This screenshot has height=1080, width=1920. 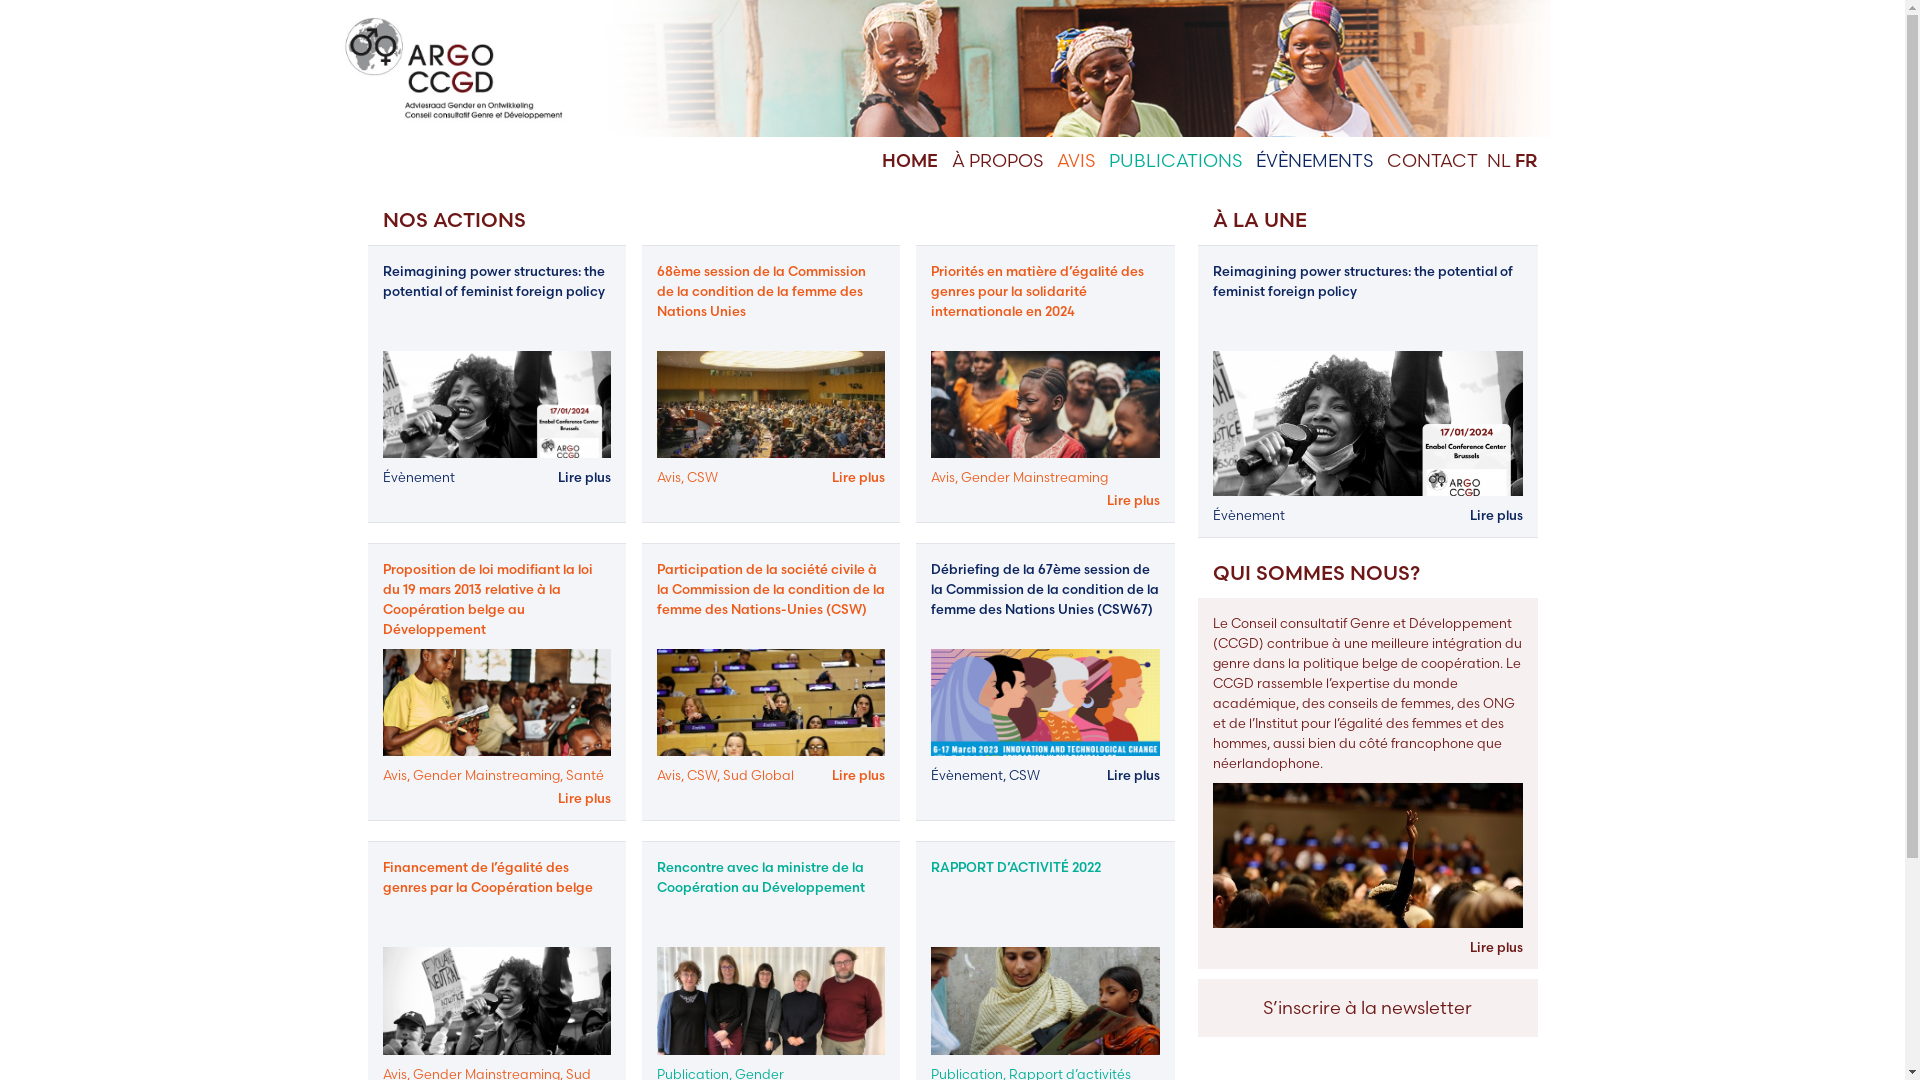 What do you see at coordinates (702, 775) in the screenshot?
I see `CSW` at bounding box center [702, 775].